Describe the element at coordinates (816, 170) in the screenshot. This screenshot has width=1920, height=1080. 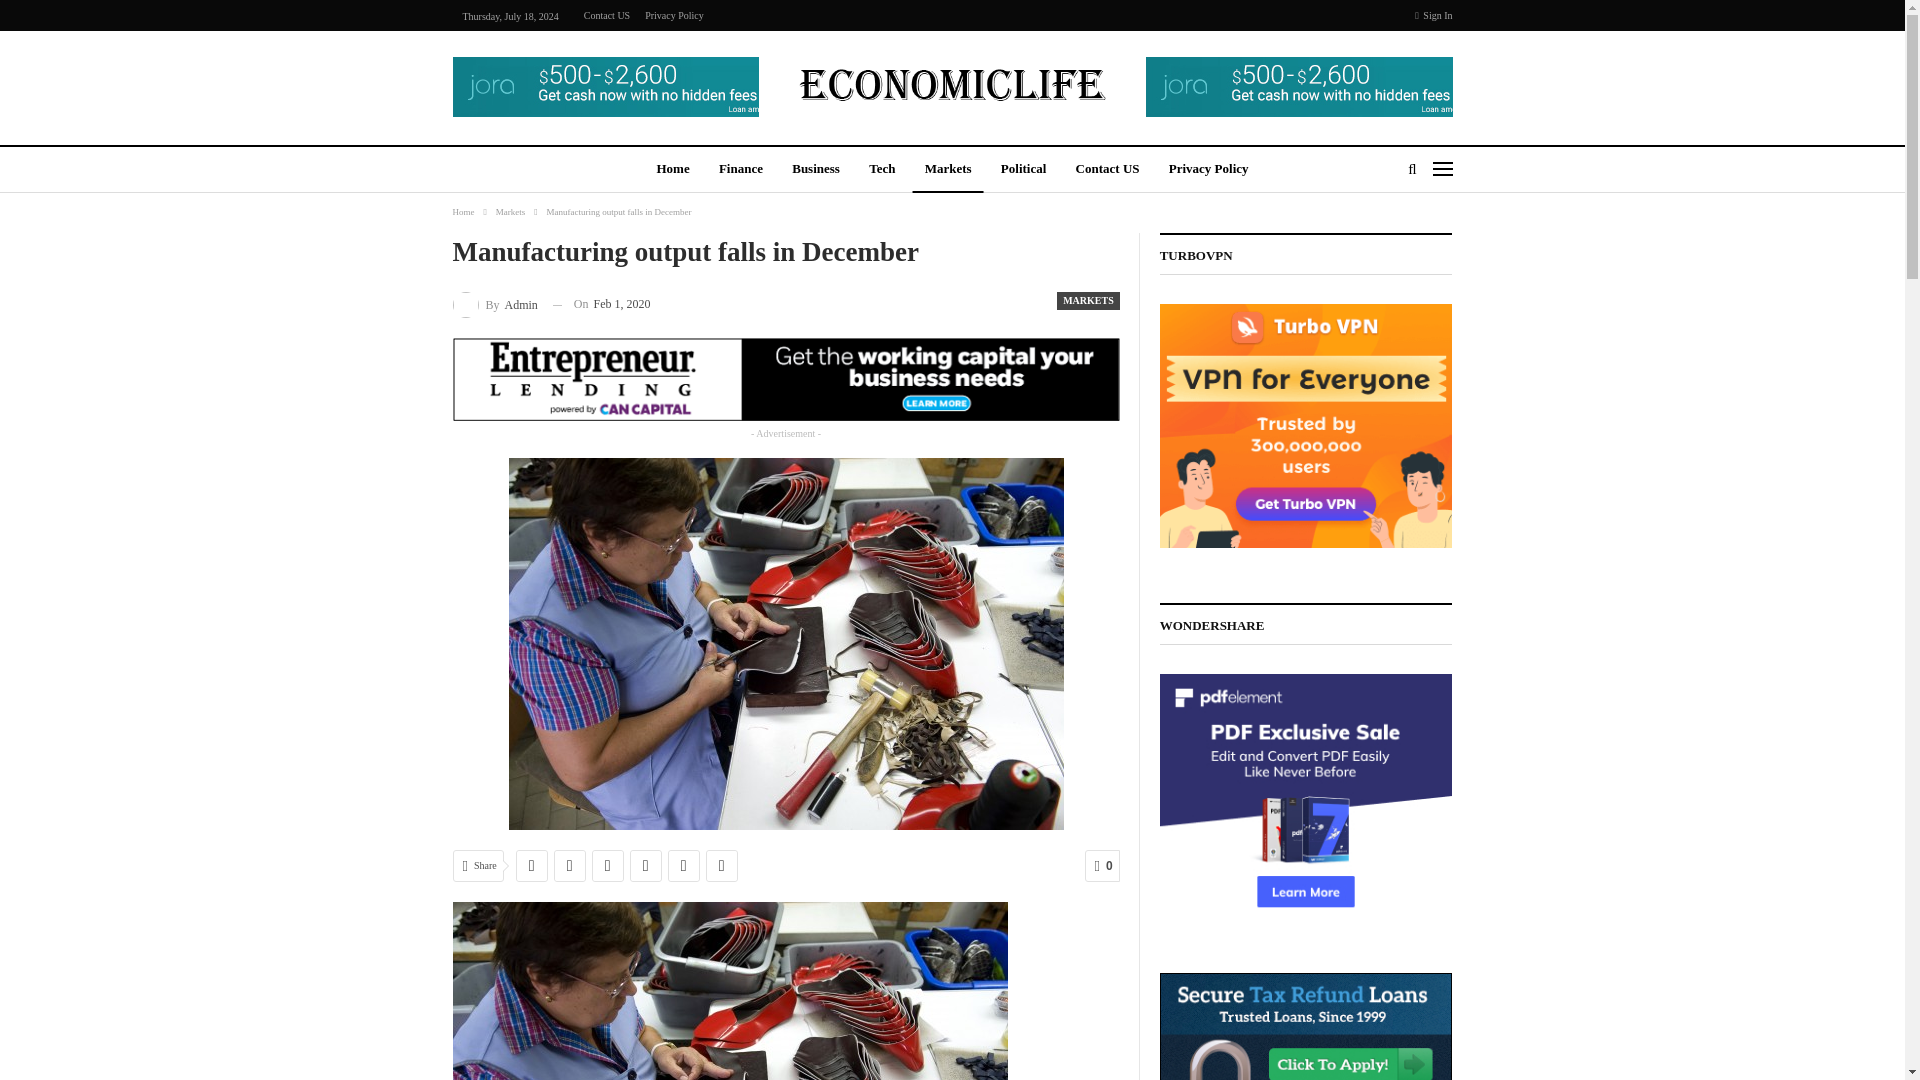
I see `Business` at that location.